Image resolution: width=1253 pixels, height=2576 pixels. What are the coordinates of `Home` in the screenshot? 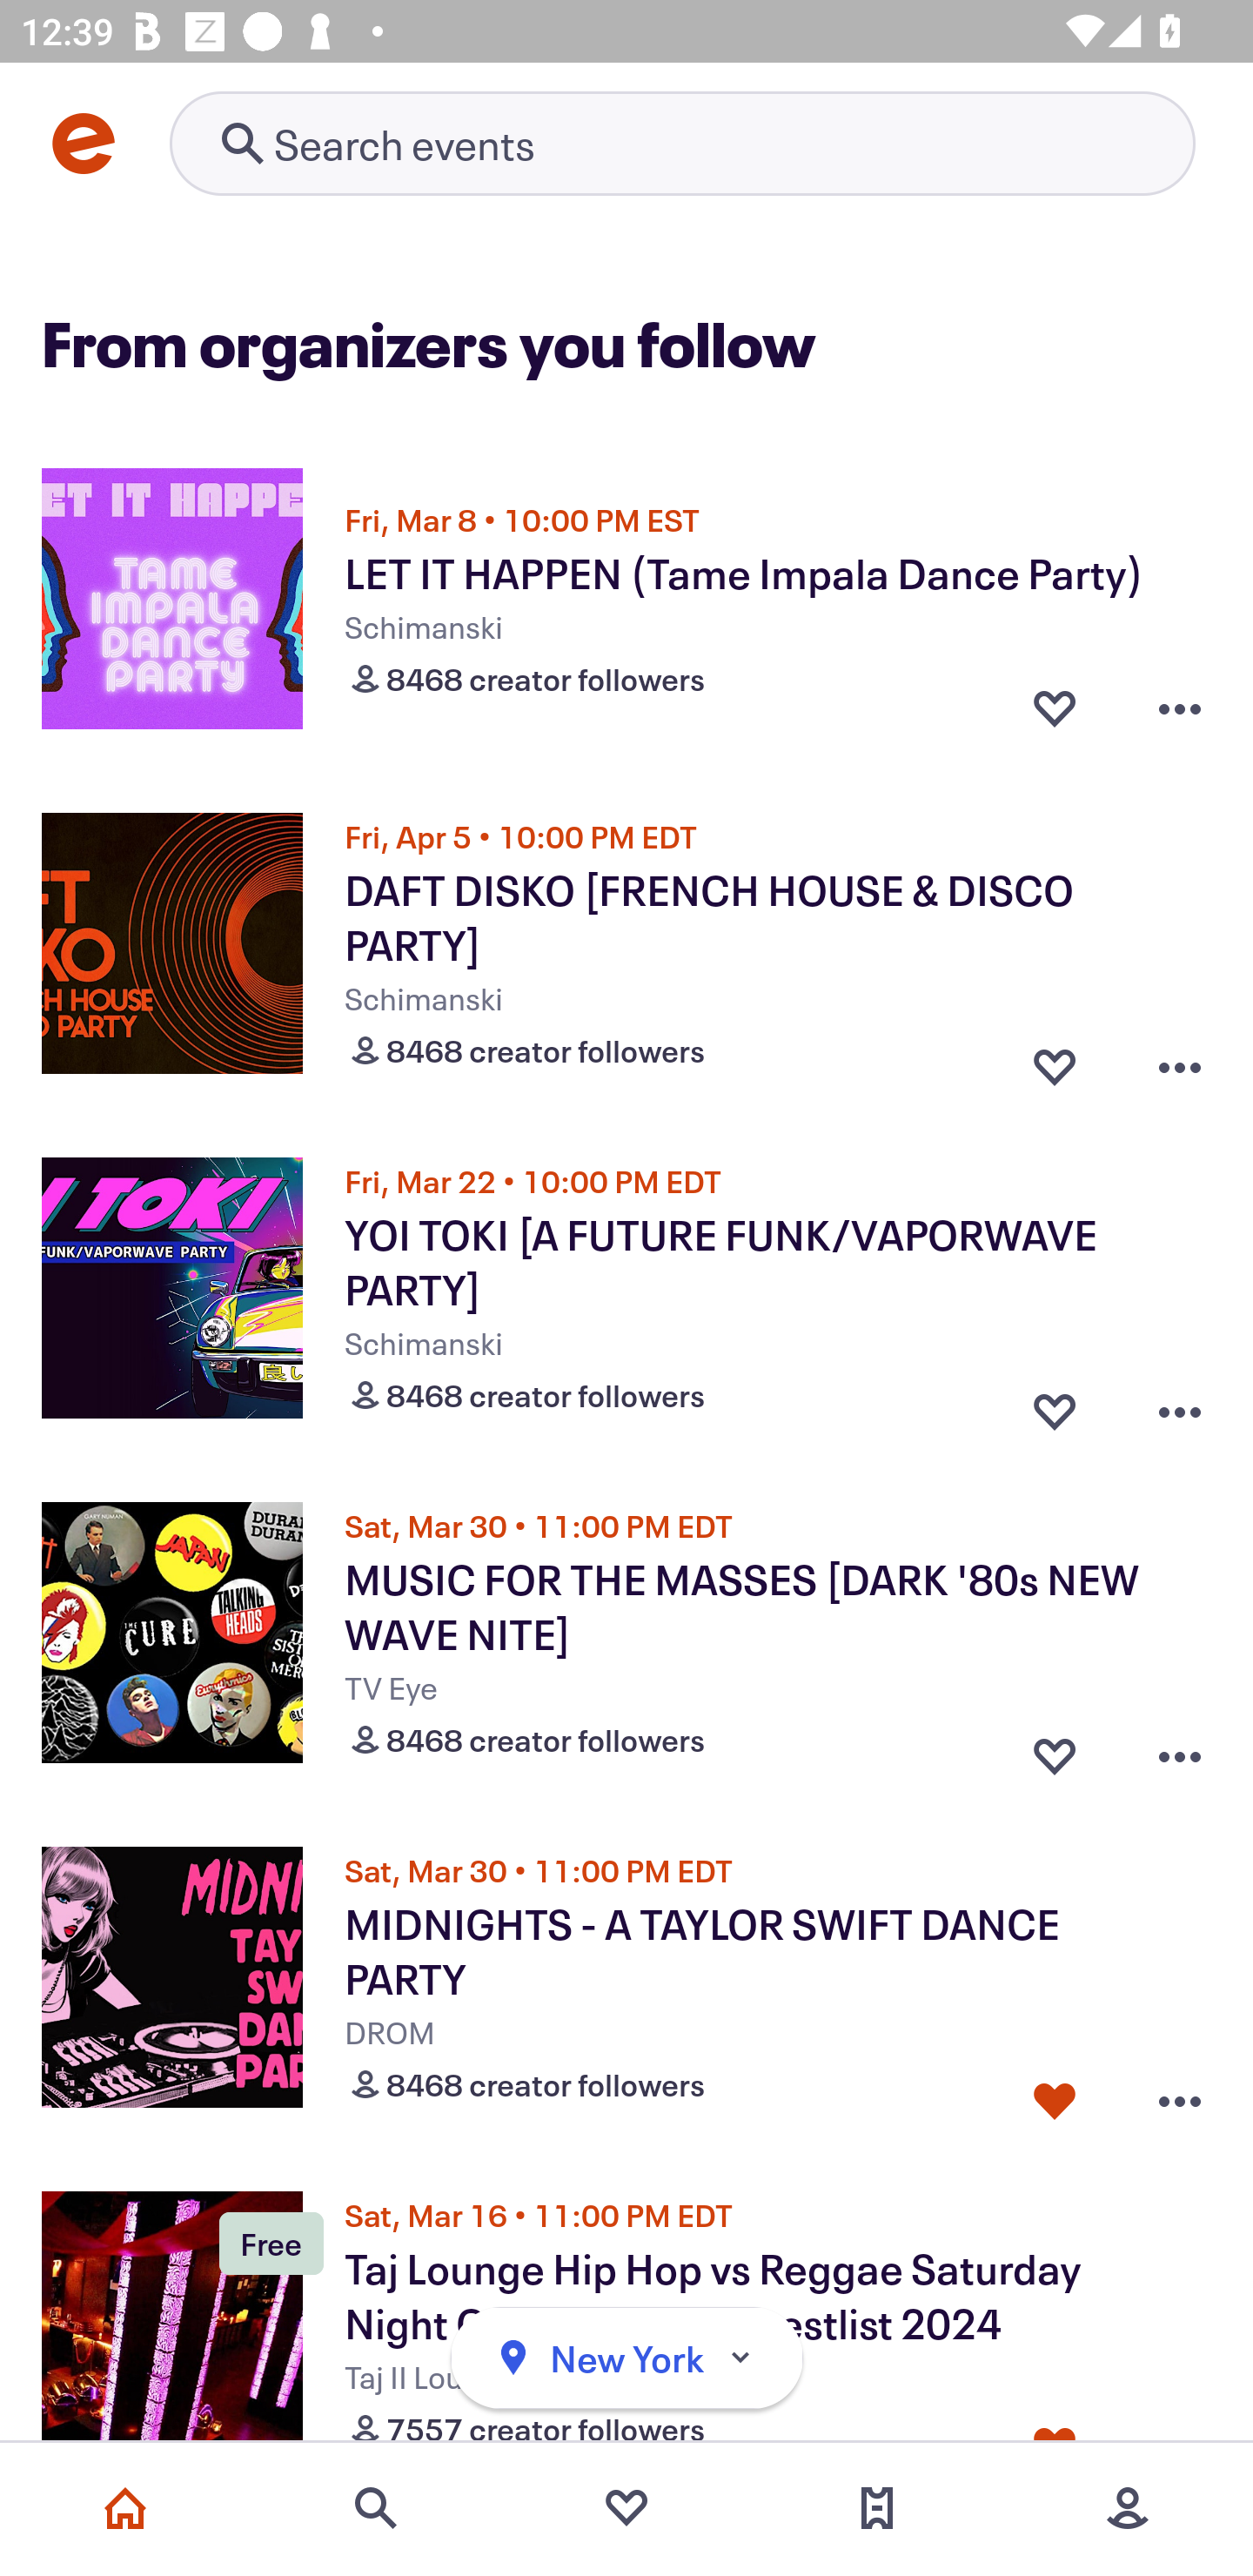 It's located at (125, 2508).